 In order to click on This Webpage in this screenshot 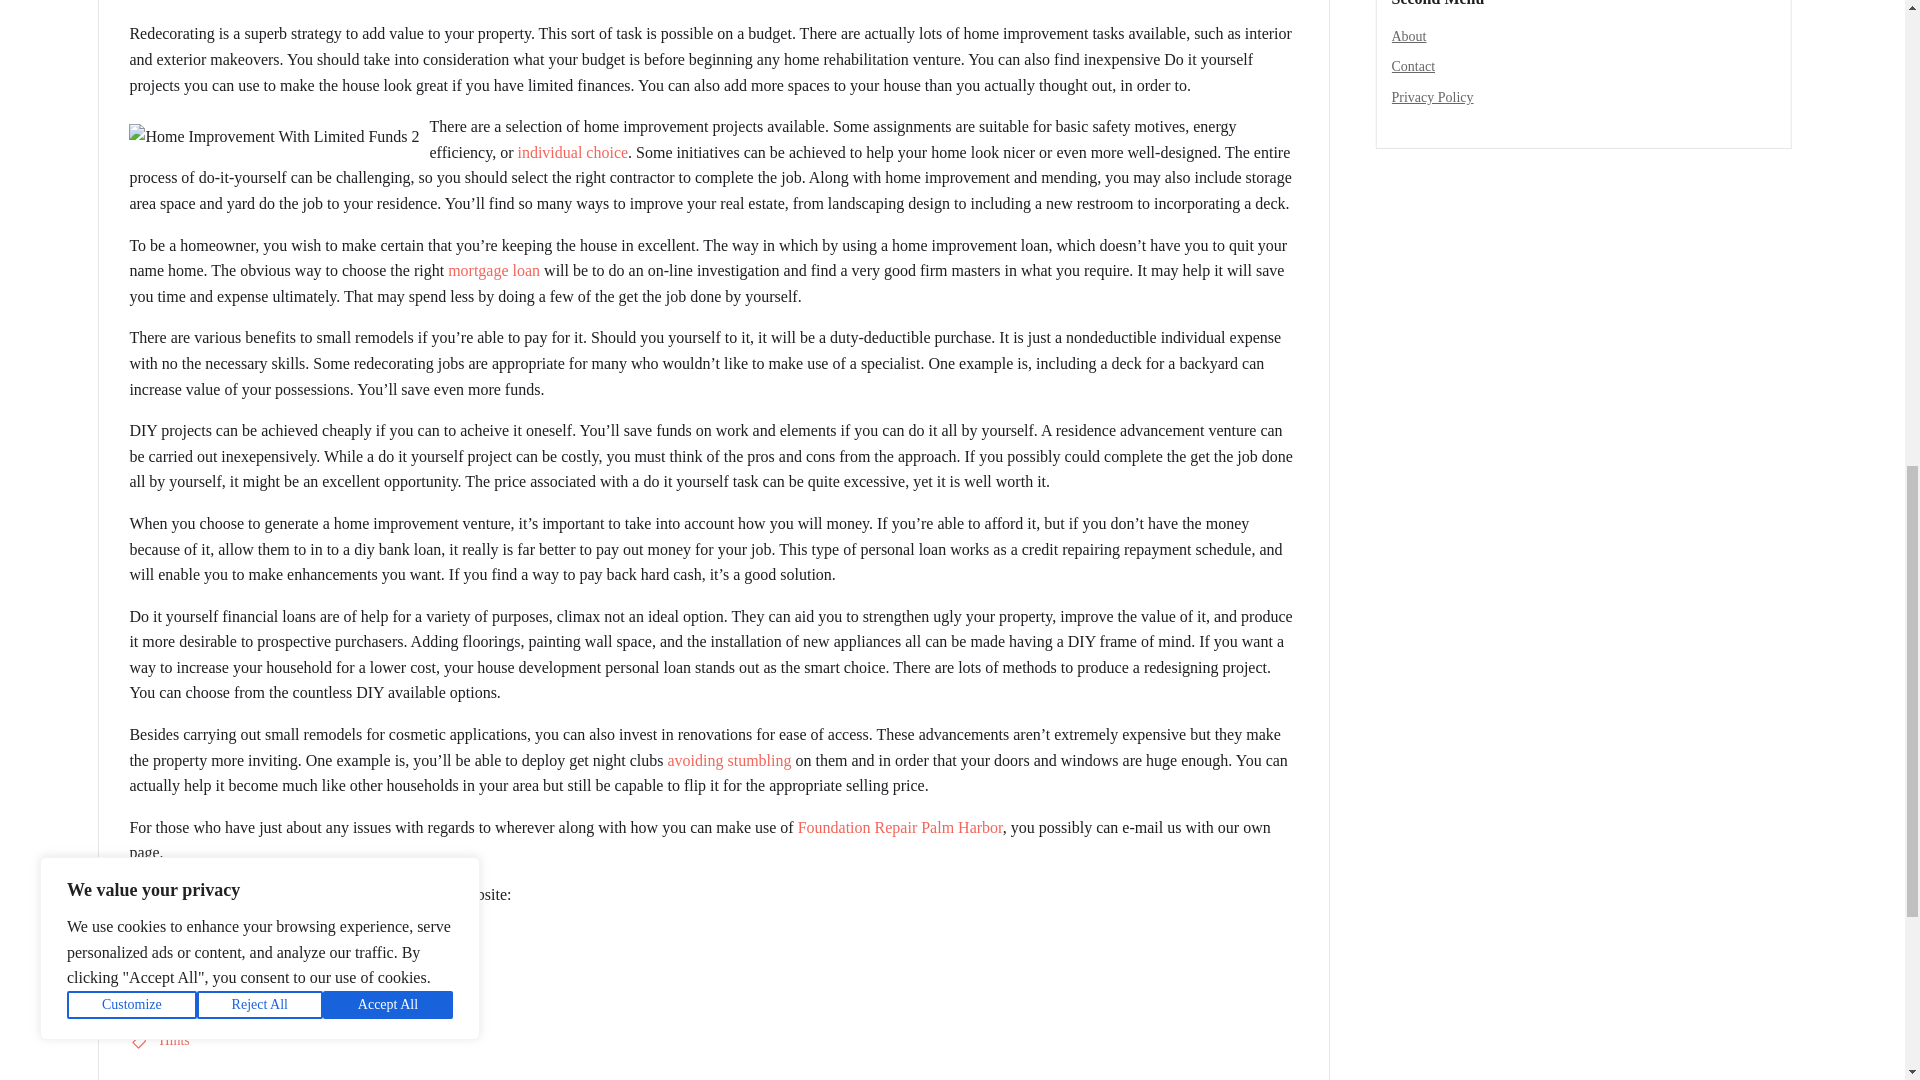, I will do `click(174, 977)`.